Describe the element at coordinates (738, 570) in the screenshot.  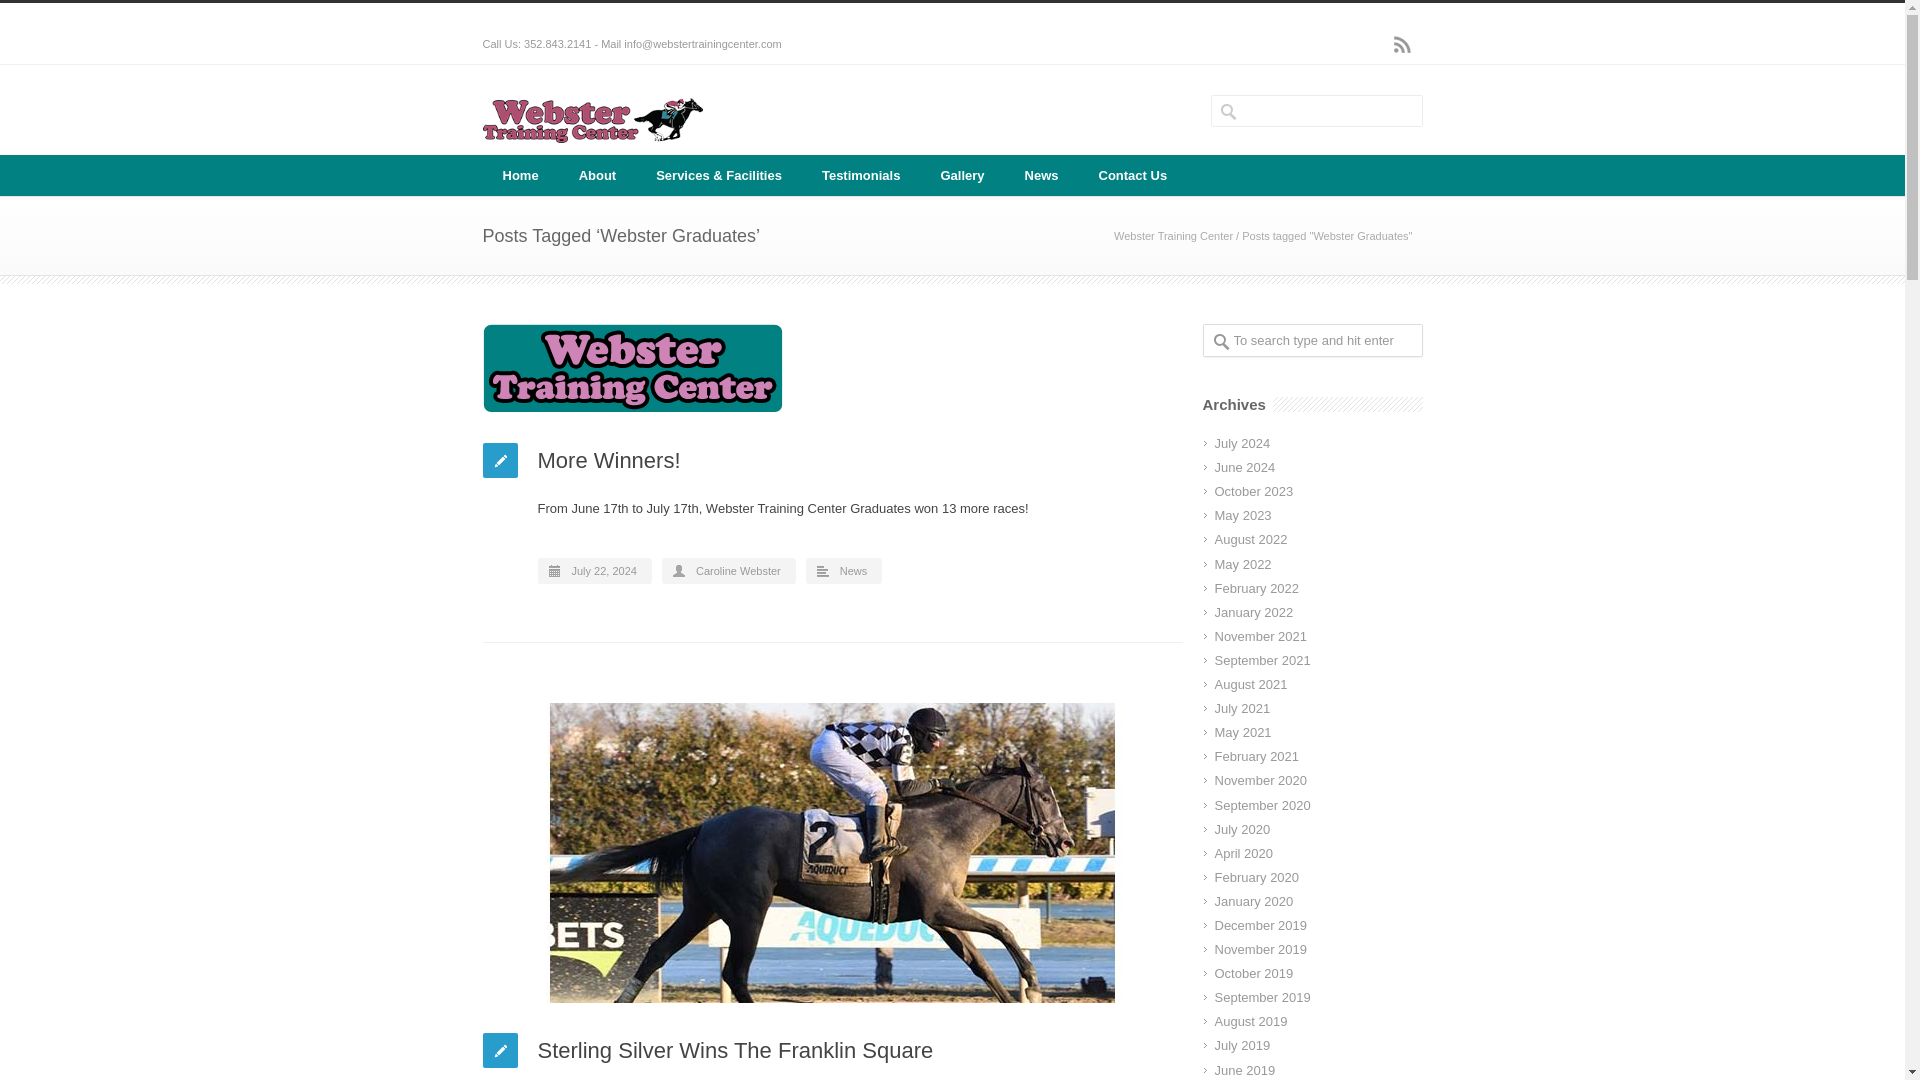
I see `Caroline Webster` at that location.